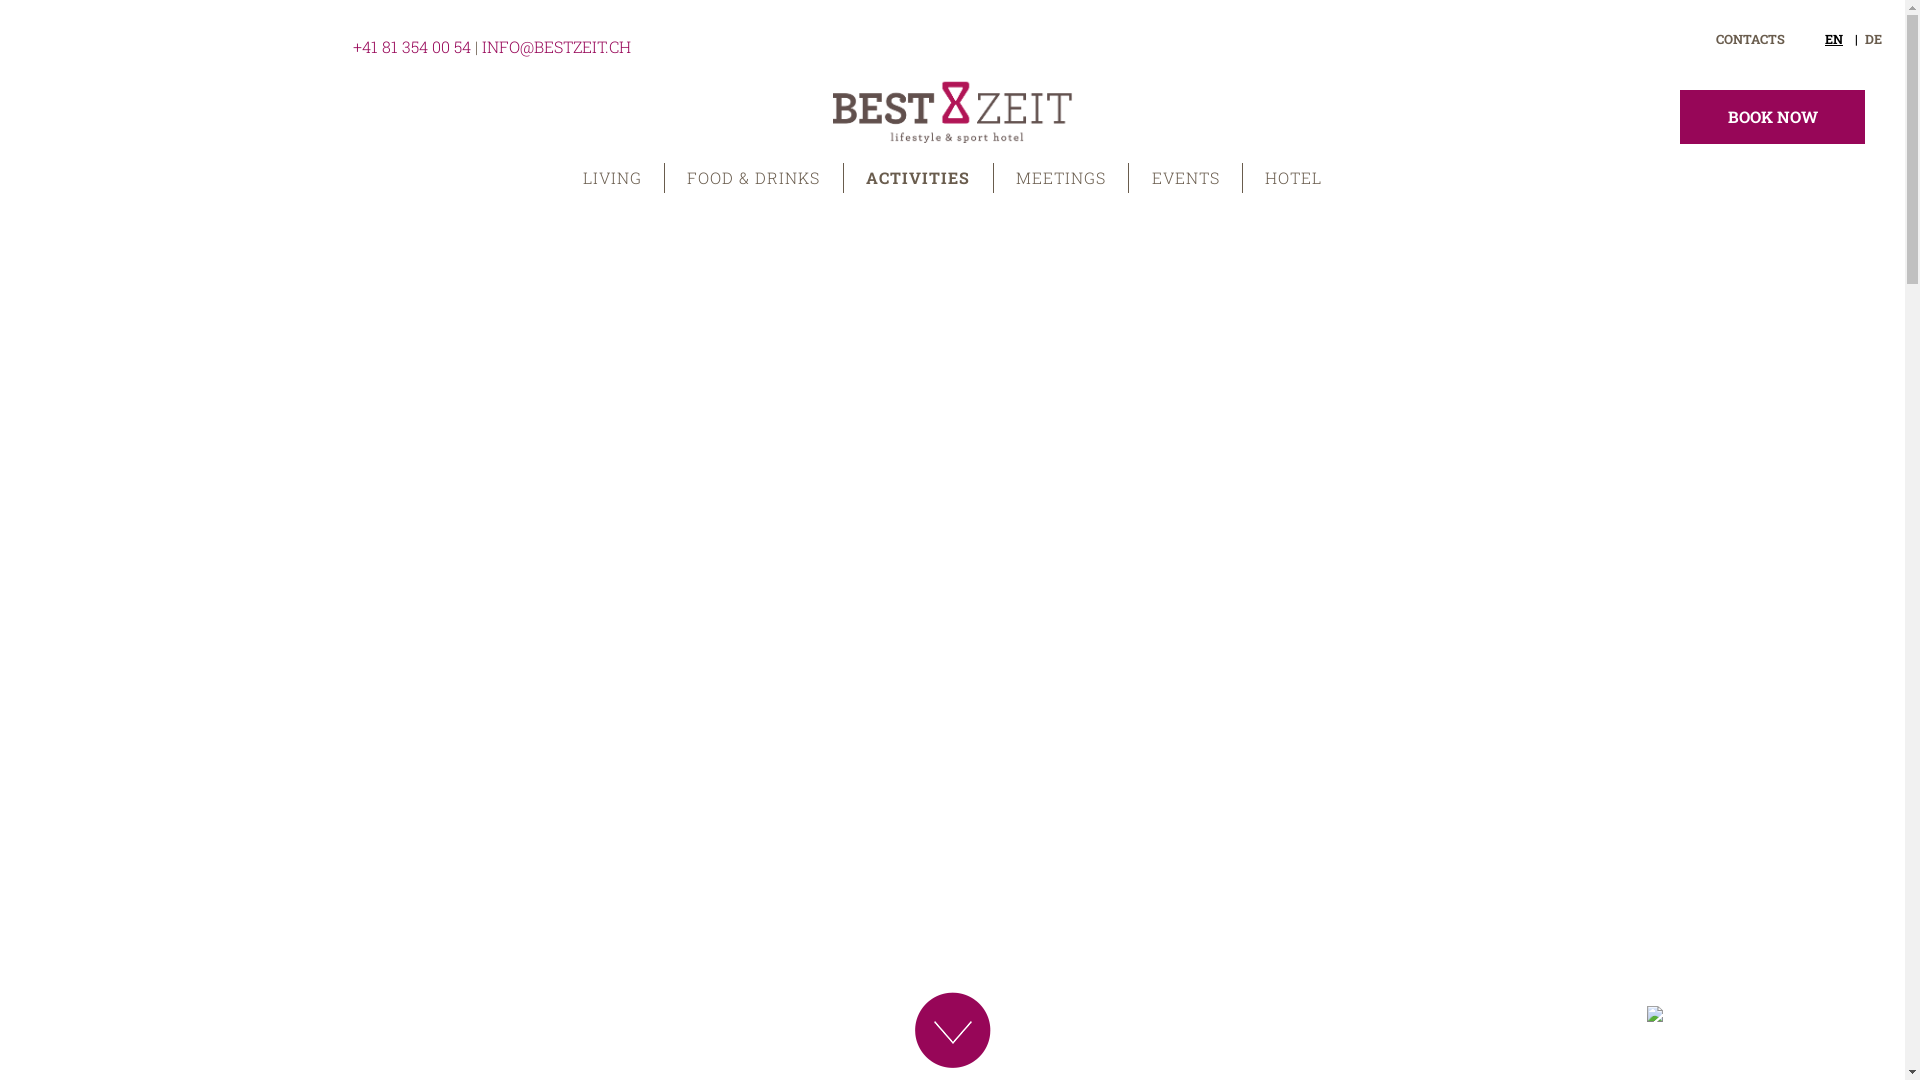  What do you see at coordinates (1750, 39) in the screenshot?
I see `CONTACTS` at bounding box center [1750, 39].